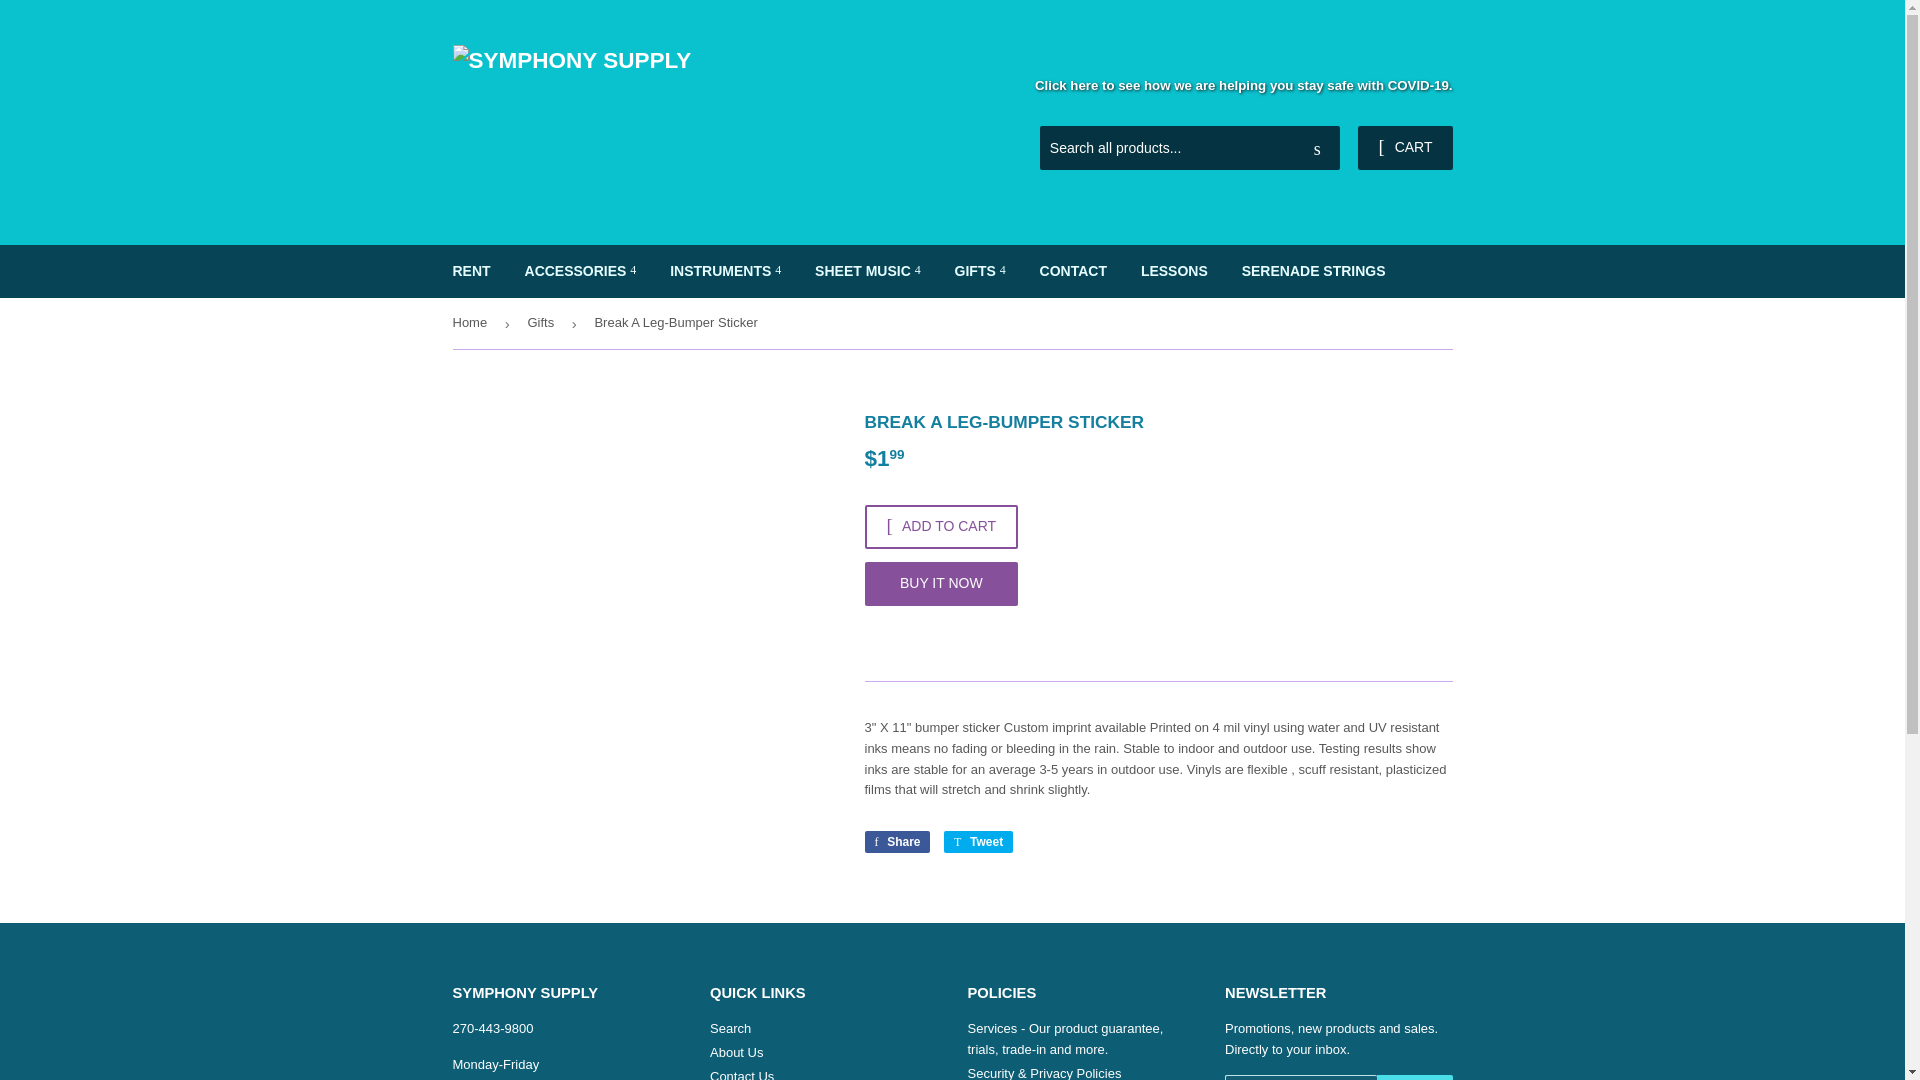 This screenshot has width=1920, height=1080. What do you see at coordinates (1404, 148) in the screenshot?
I see `CART` at bounding box center [1404, 148].